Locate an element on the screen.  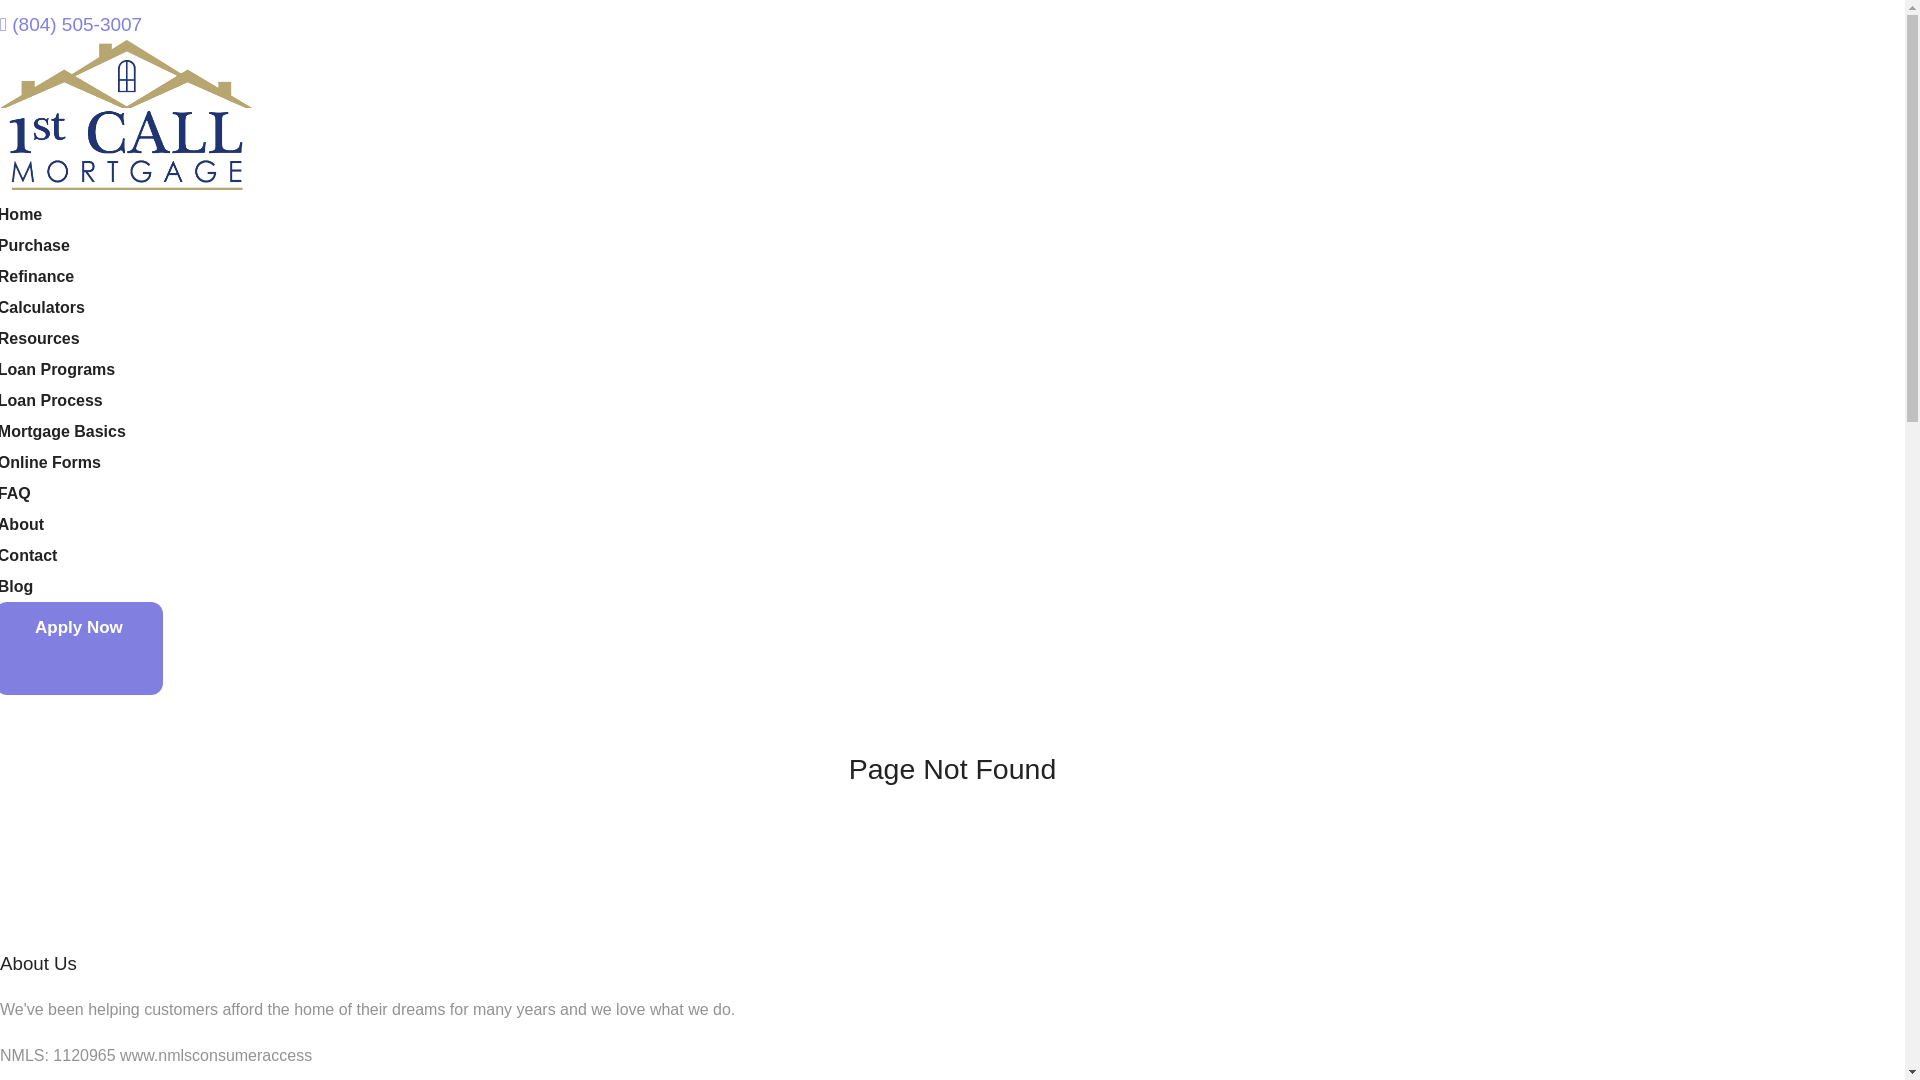
(804) 505-3007 is located at coordinates (71, 24).